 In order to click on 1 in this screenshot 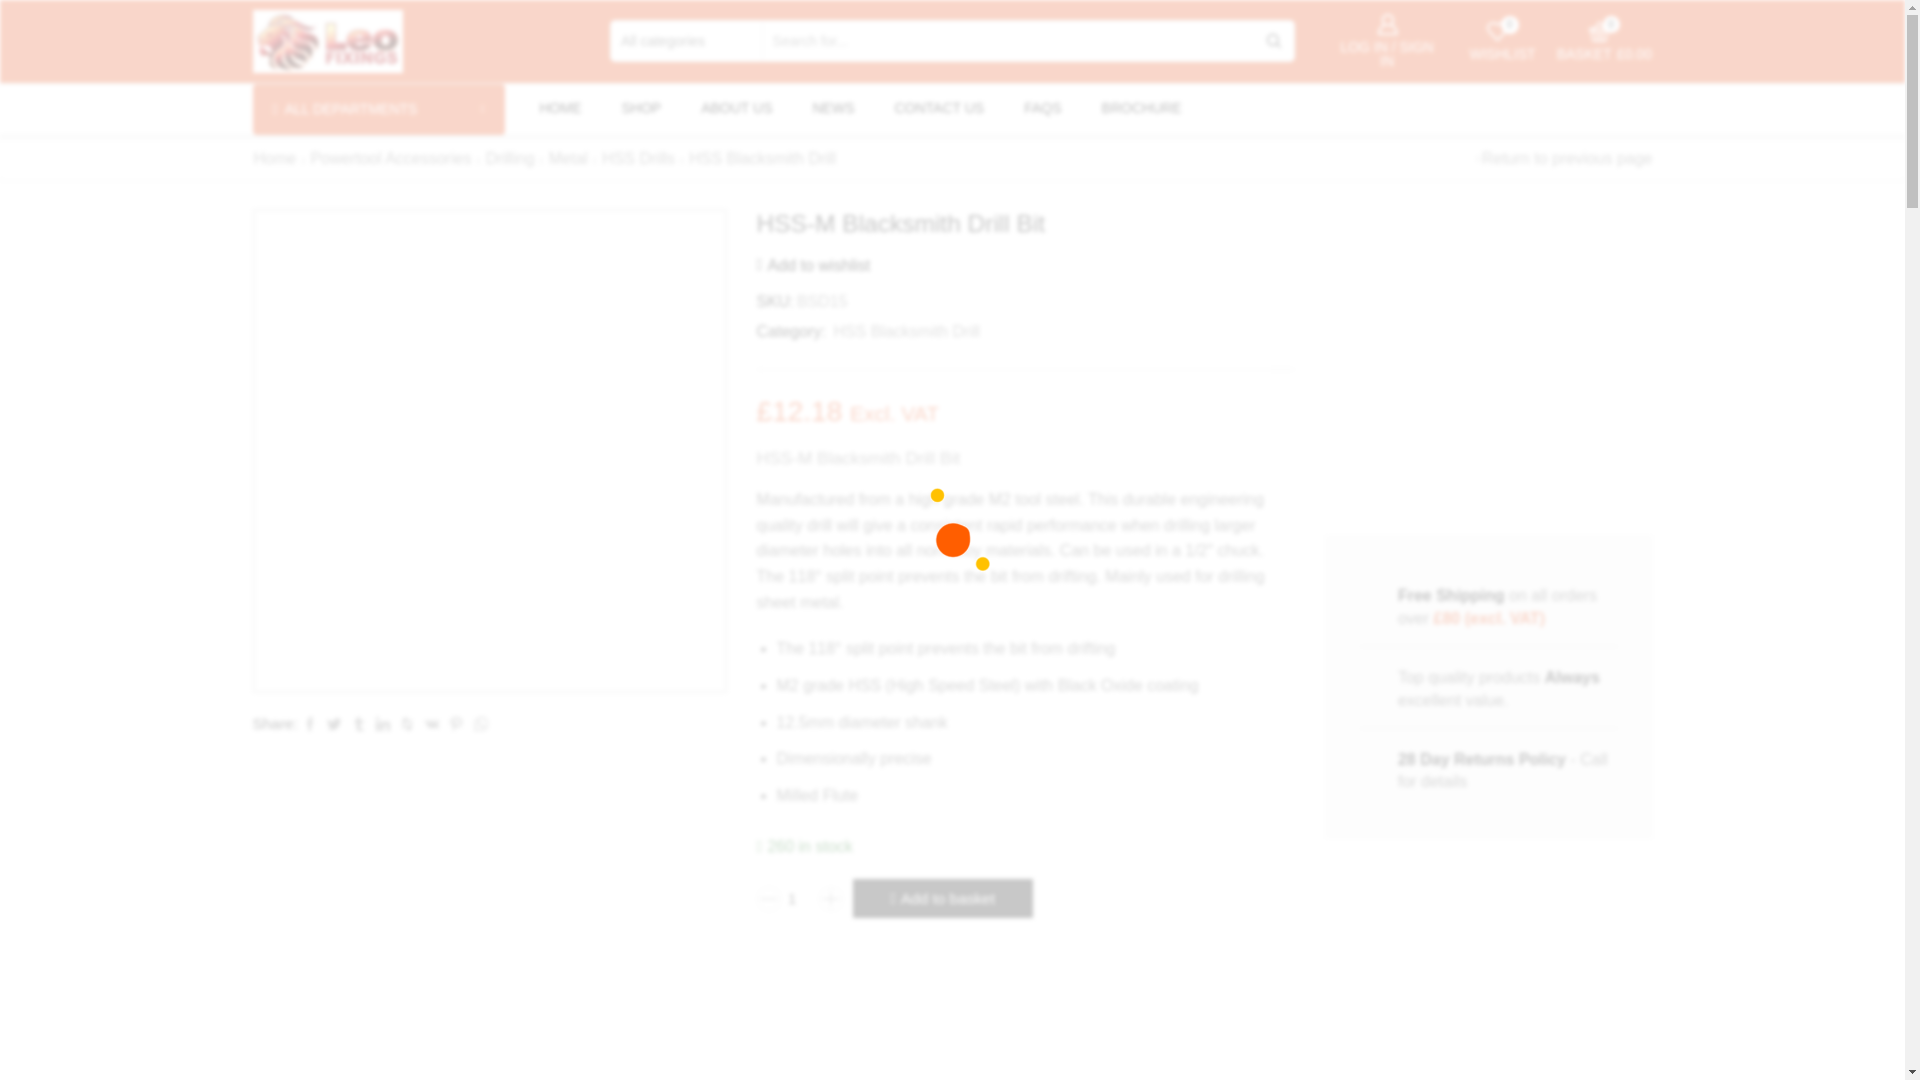, I will do `click(1283, 382)`.